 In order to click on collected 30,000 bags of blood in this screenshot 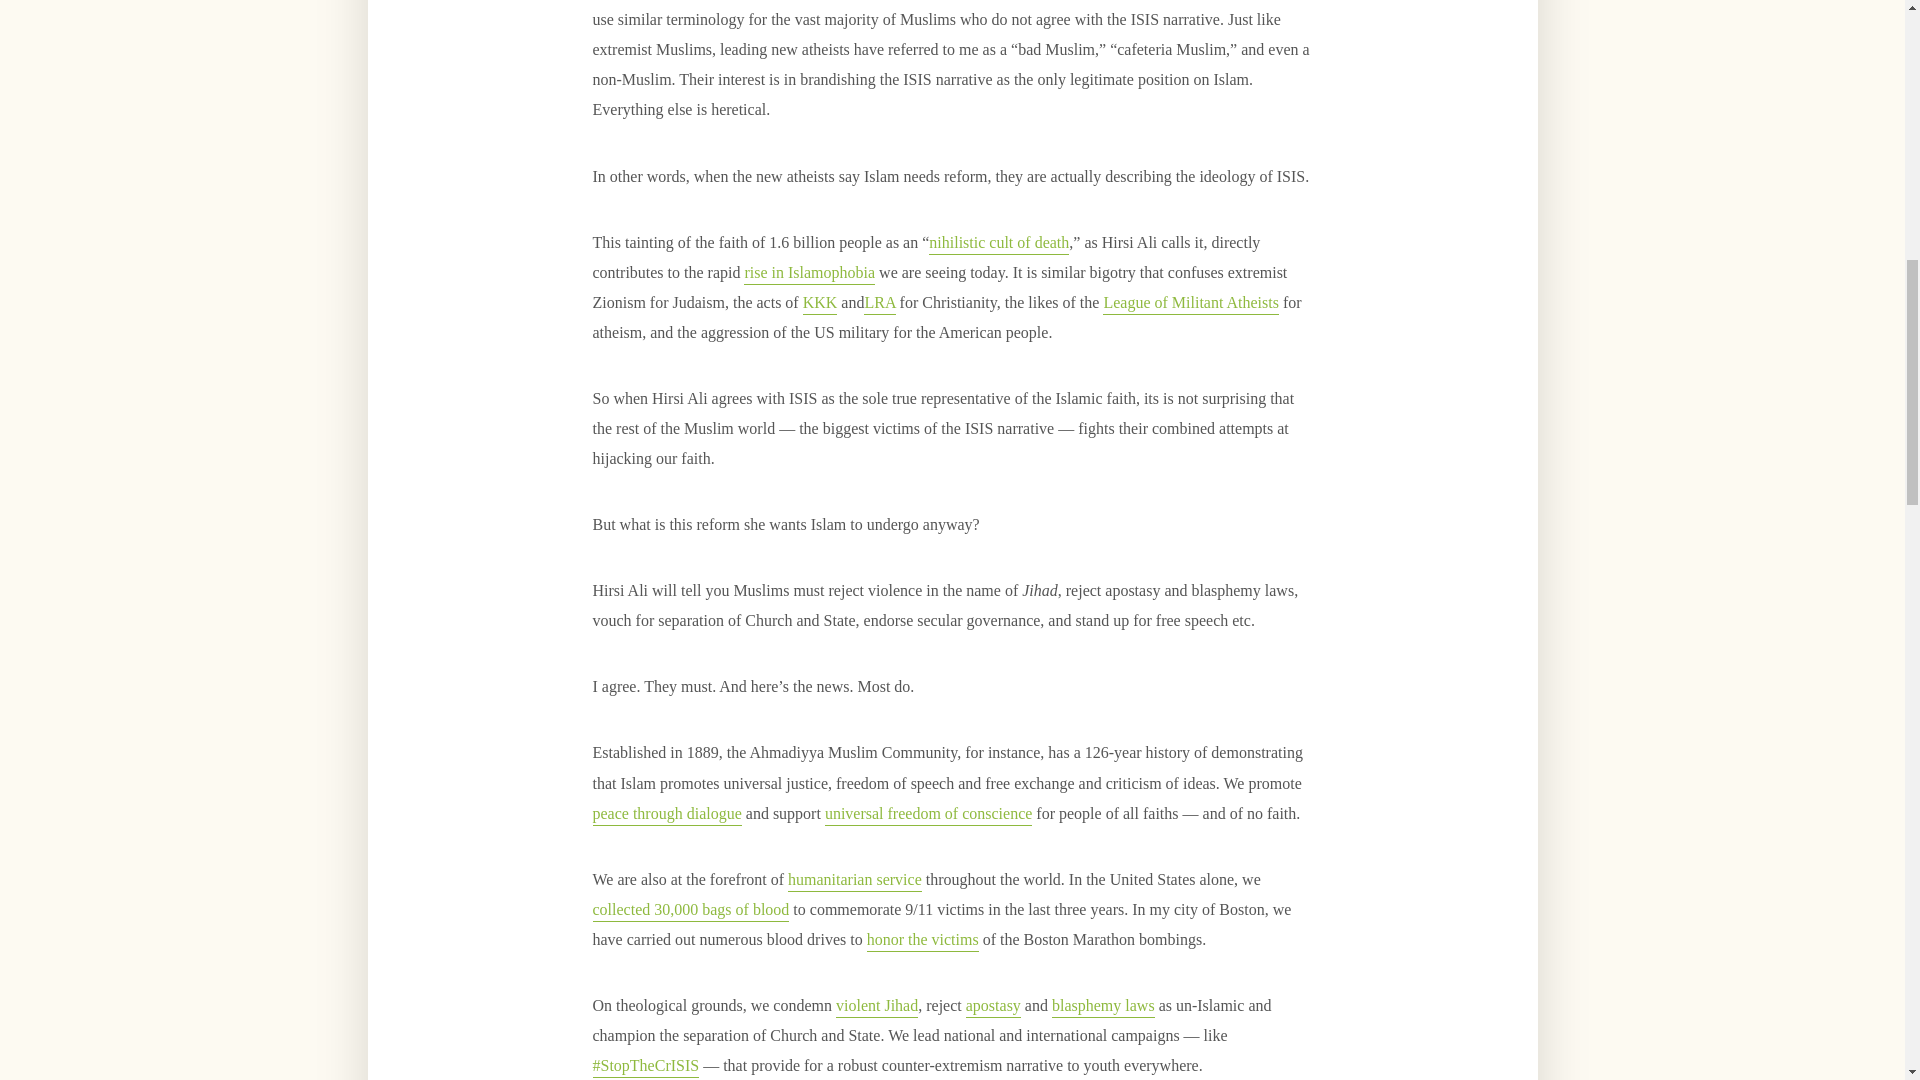, I will do `click(690, 911)`.